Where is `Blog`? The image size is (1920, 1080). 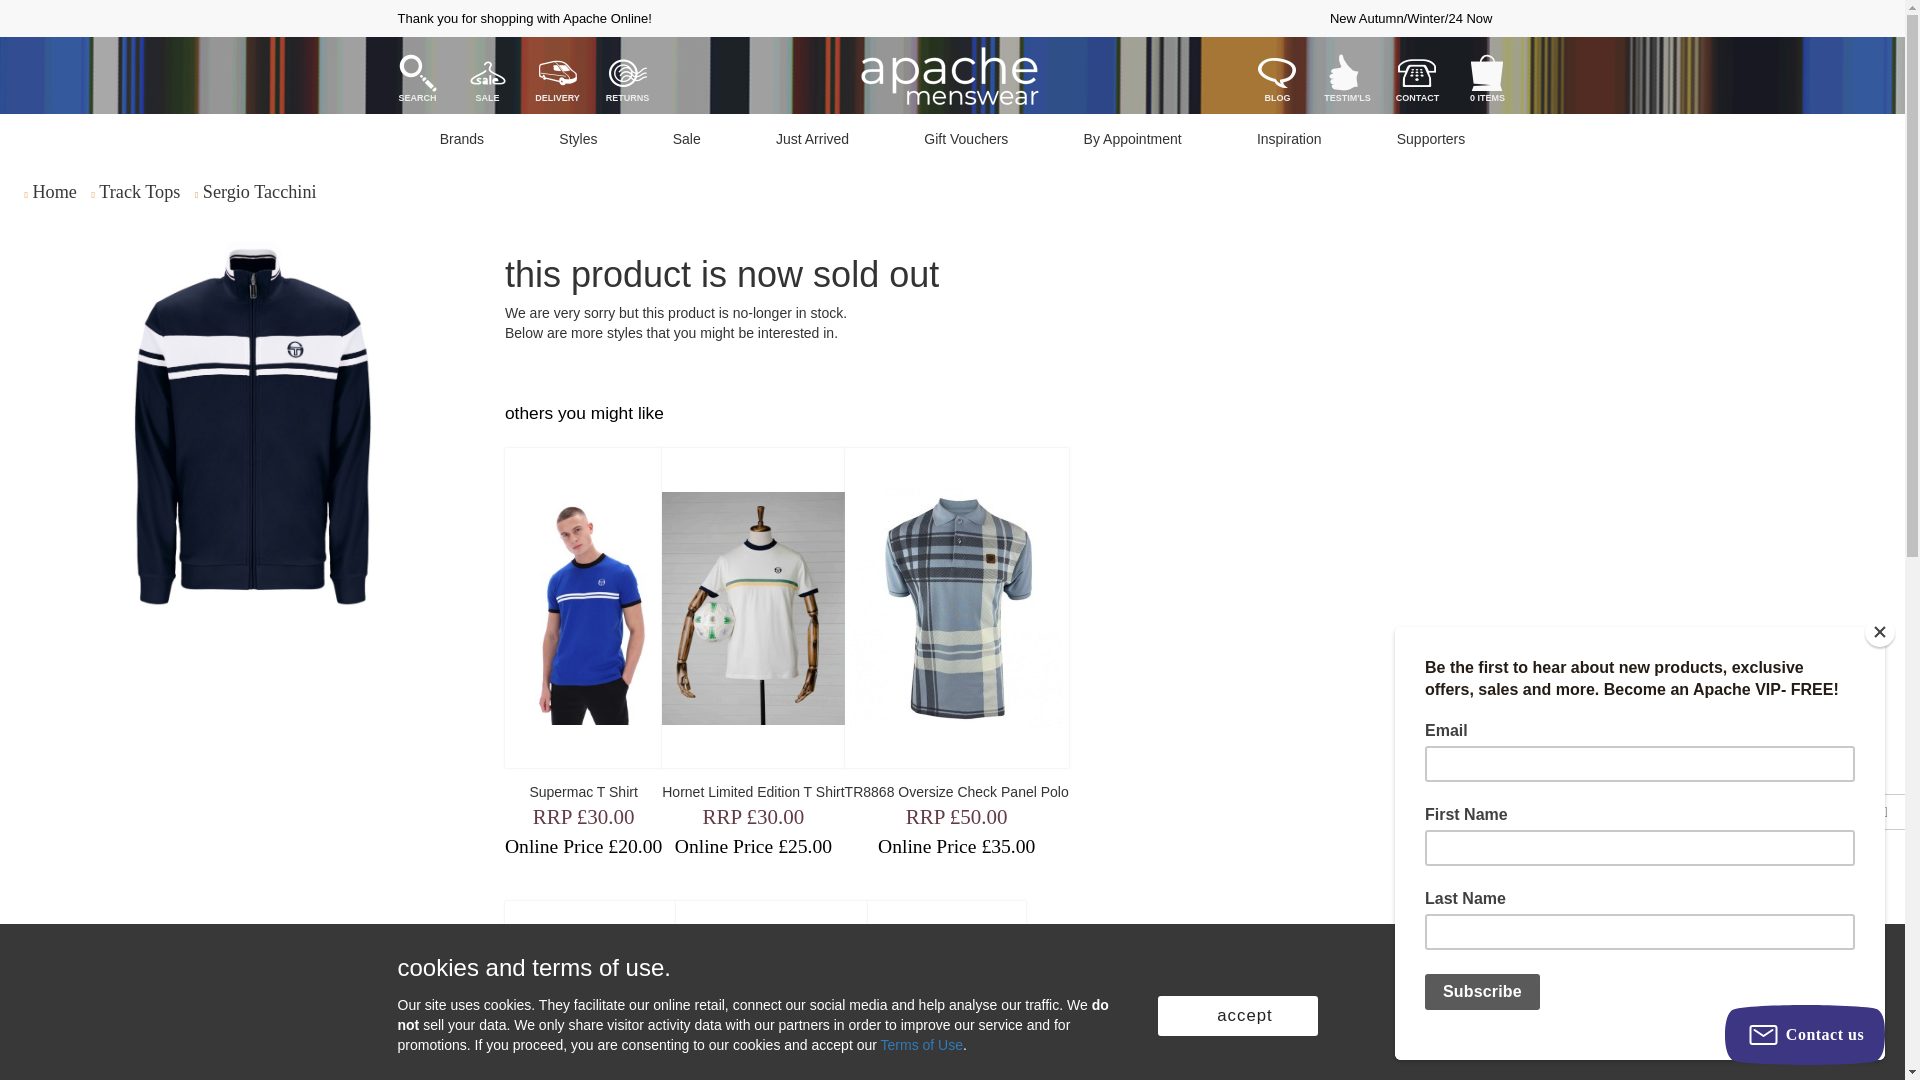
Blog is located at coordinates (1277, 72).